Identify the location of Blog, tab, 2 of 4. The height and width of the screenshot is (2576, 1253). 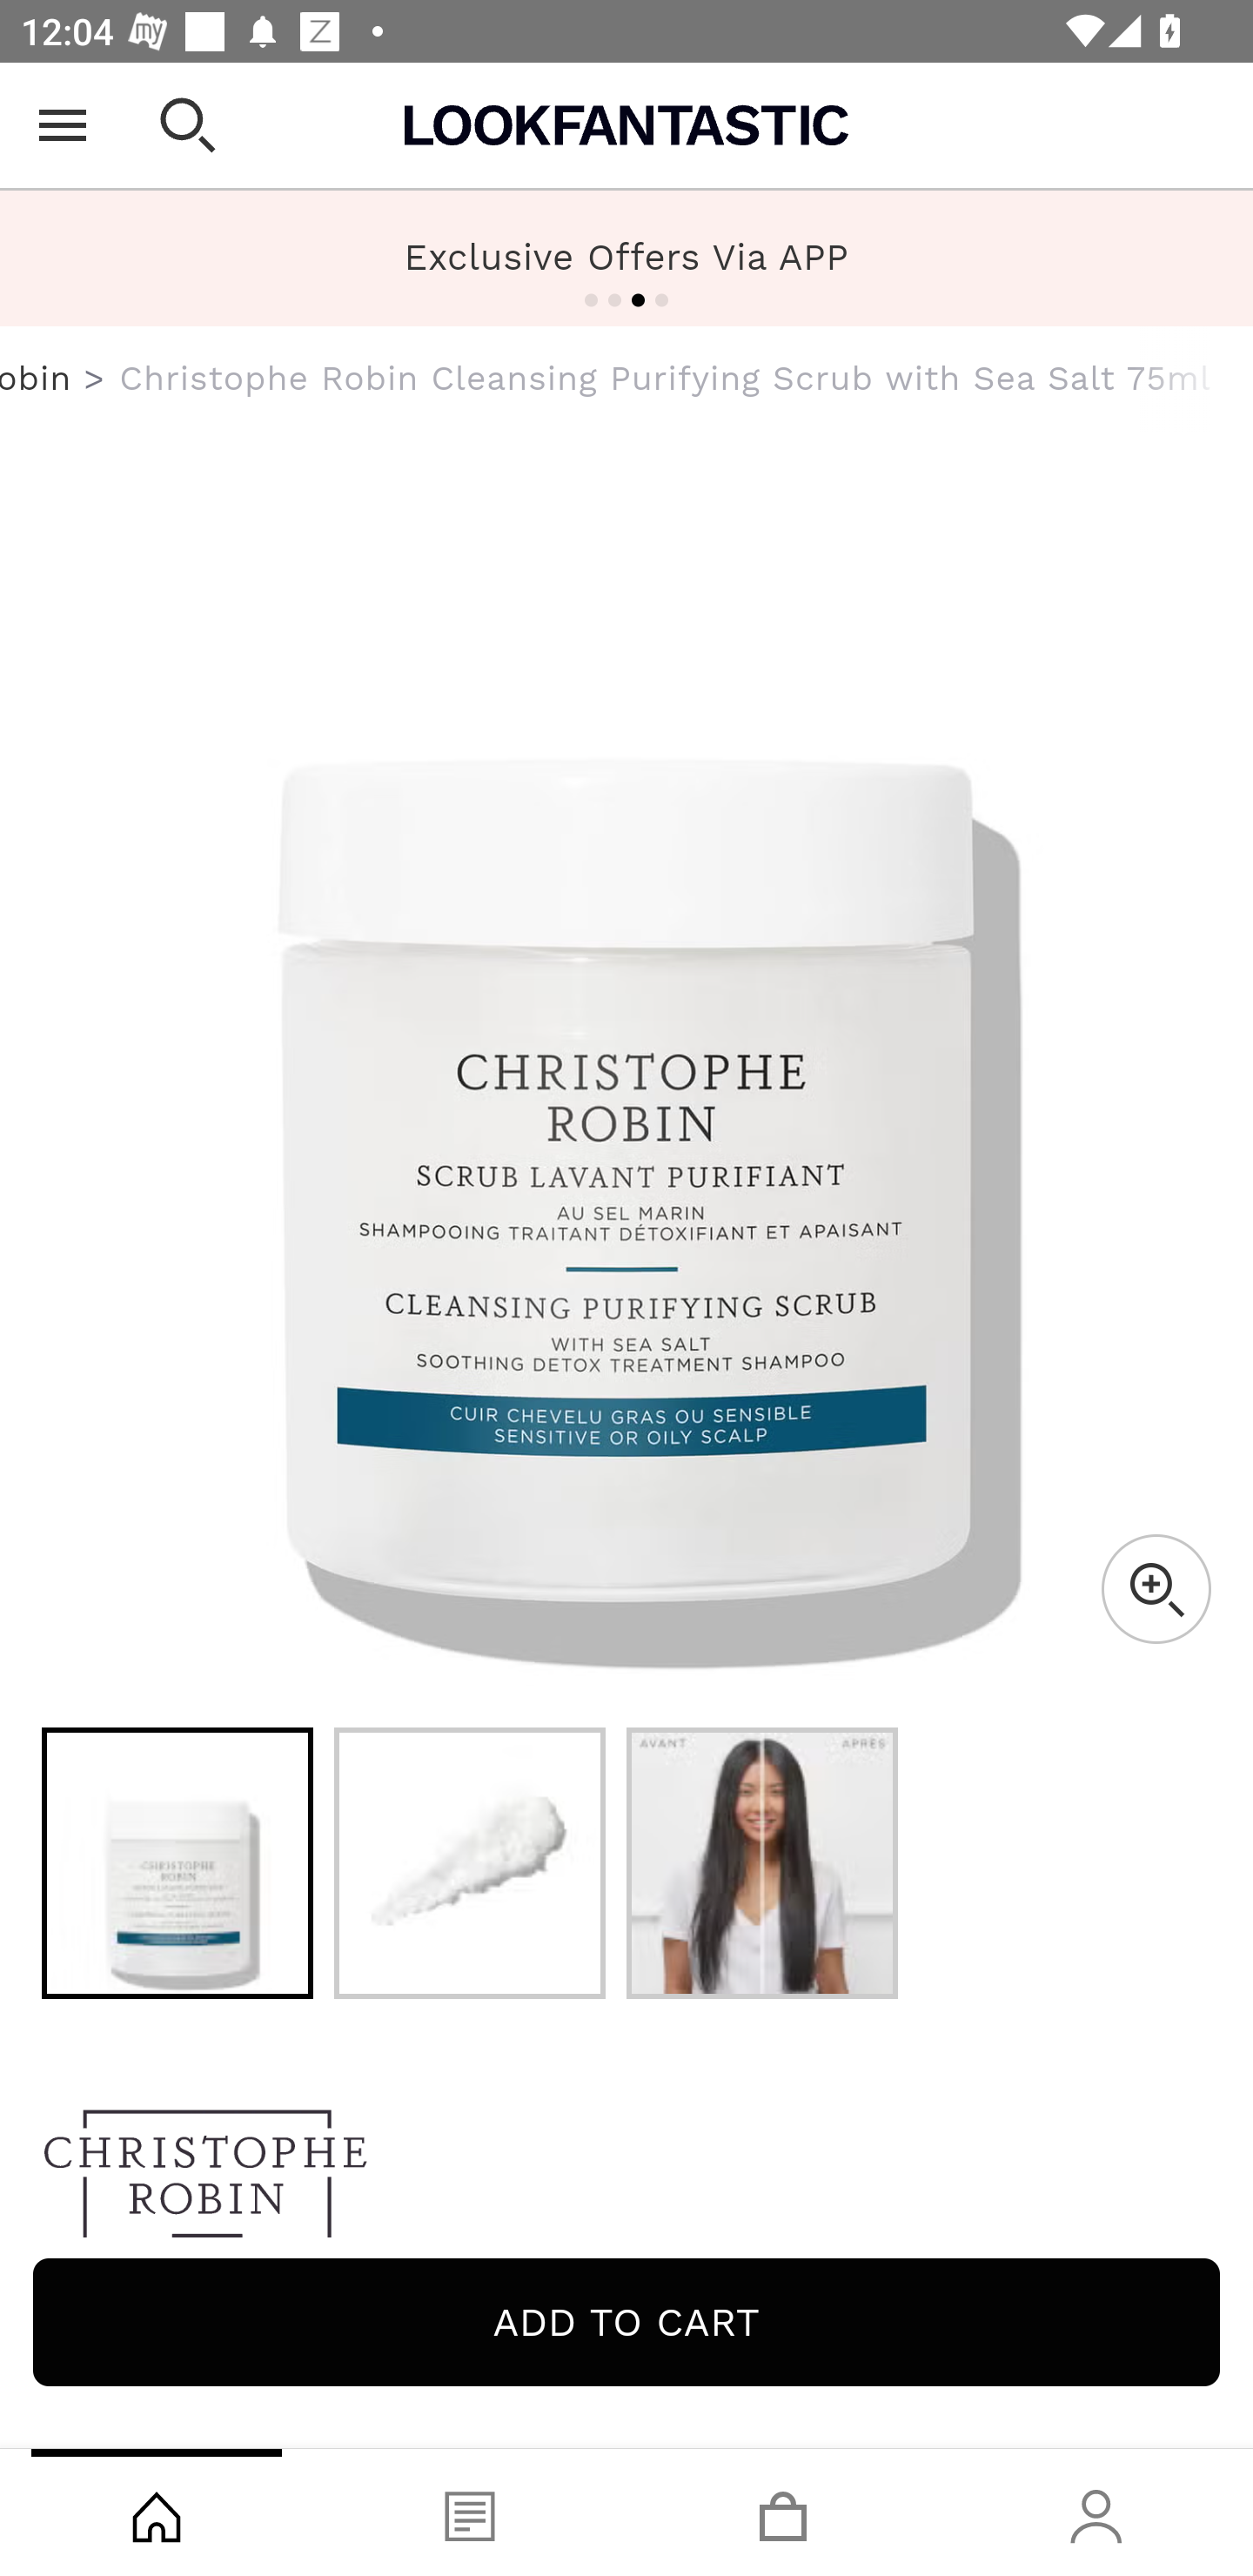
(470, 2512).